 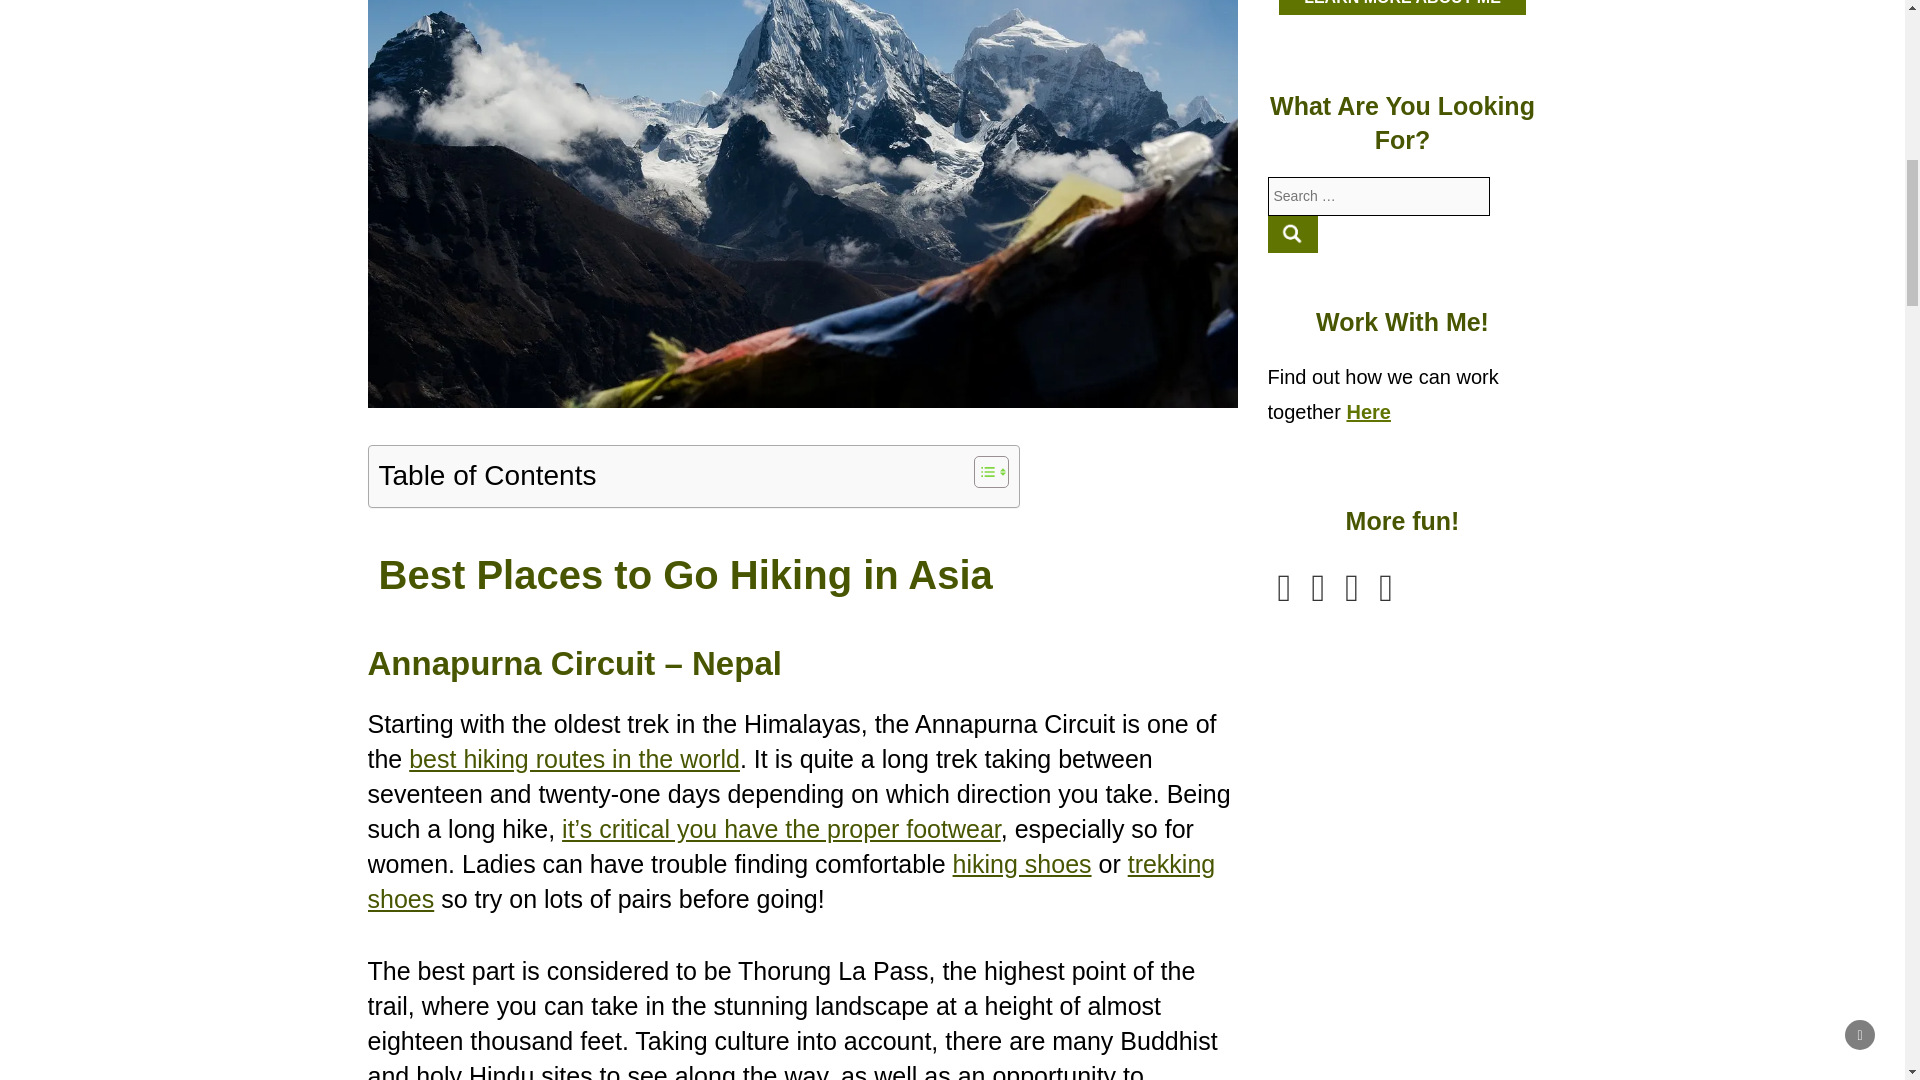 What do you see at coordinates (1293, 234) in the screenshot?
I see `Search` at bounding box center [1293, 234].